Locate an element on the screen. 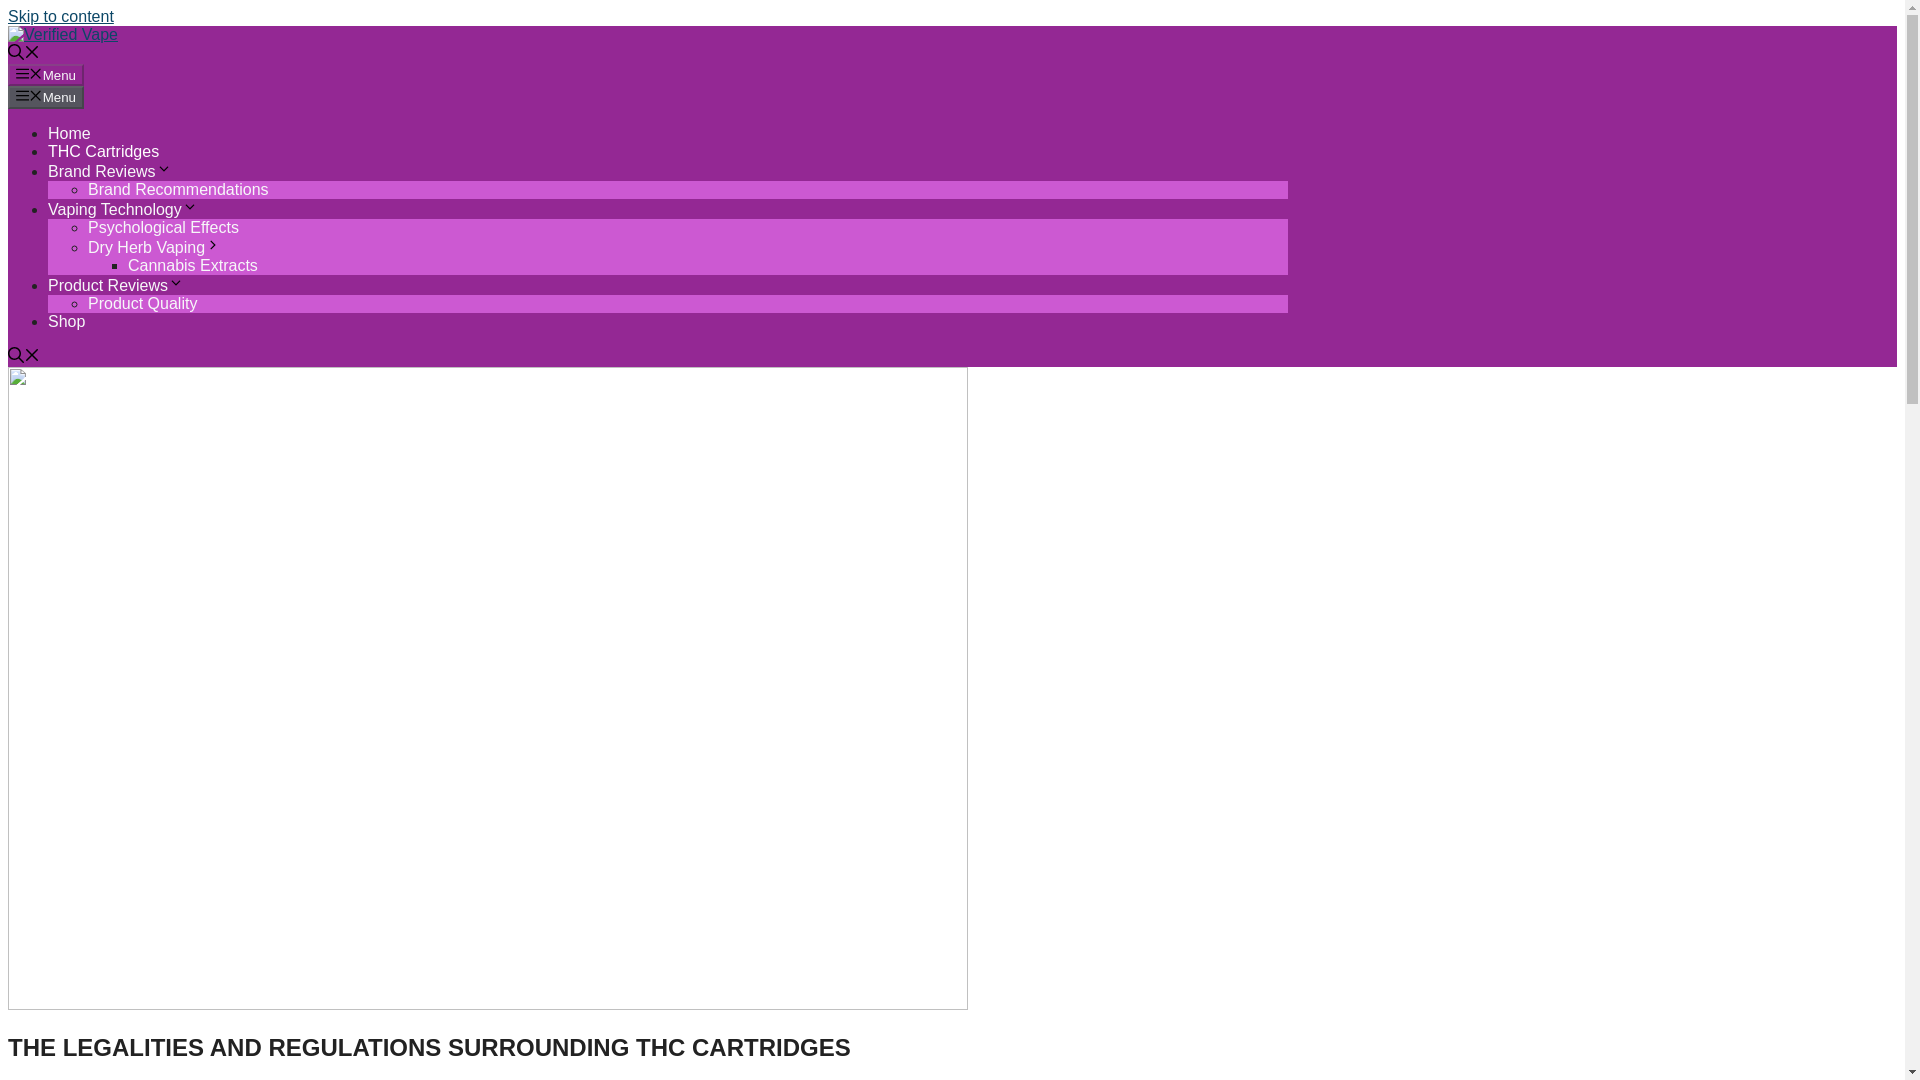  Dry Herb Vaping is located at coordinates (154, 246).